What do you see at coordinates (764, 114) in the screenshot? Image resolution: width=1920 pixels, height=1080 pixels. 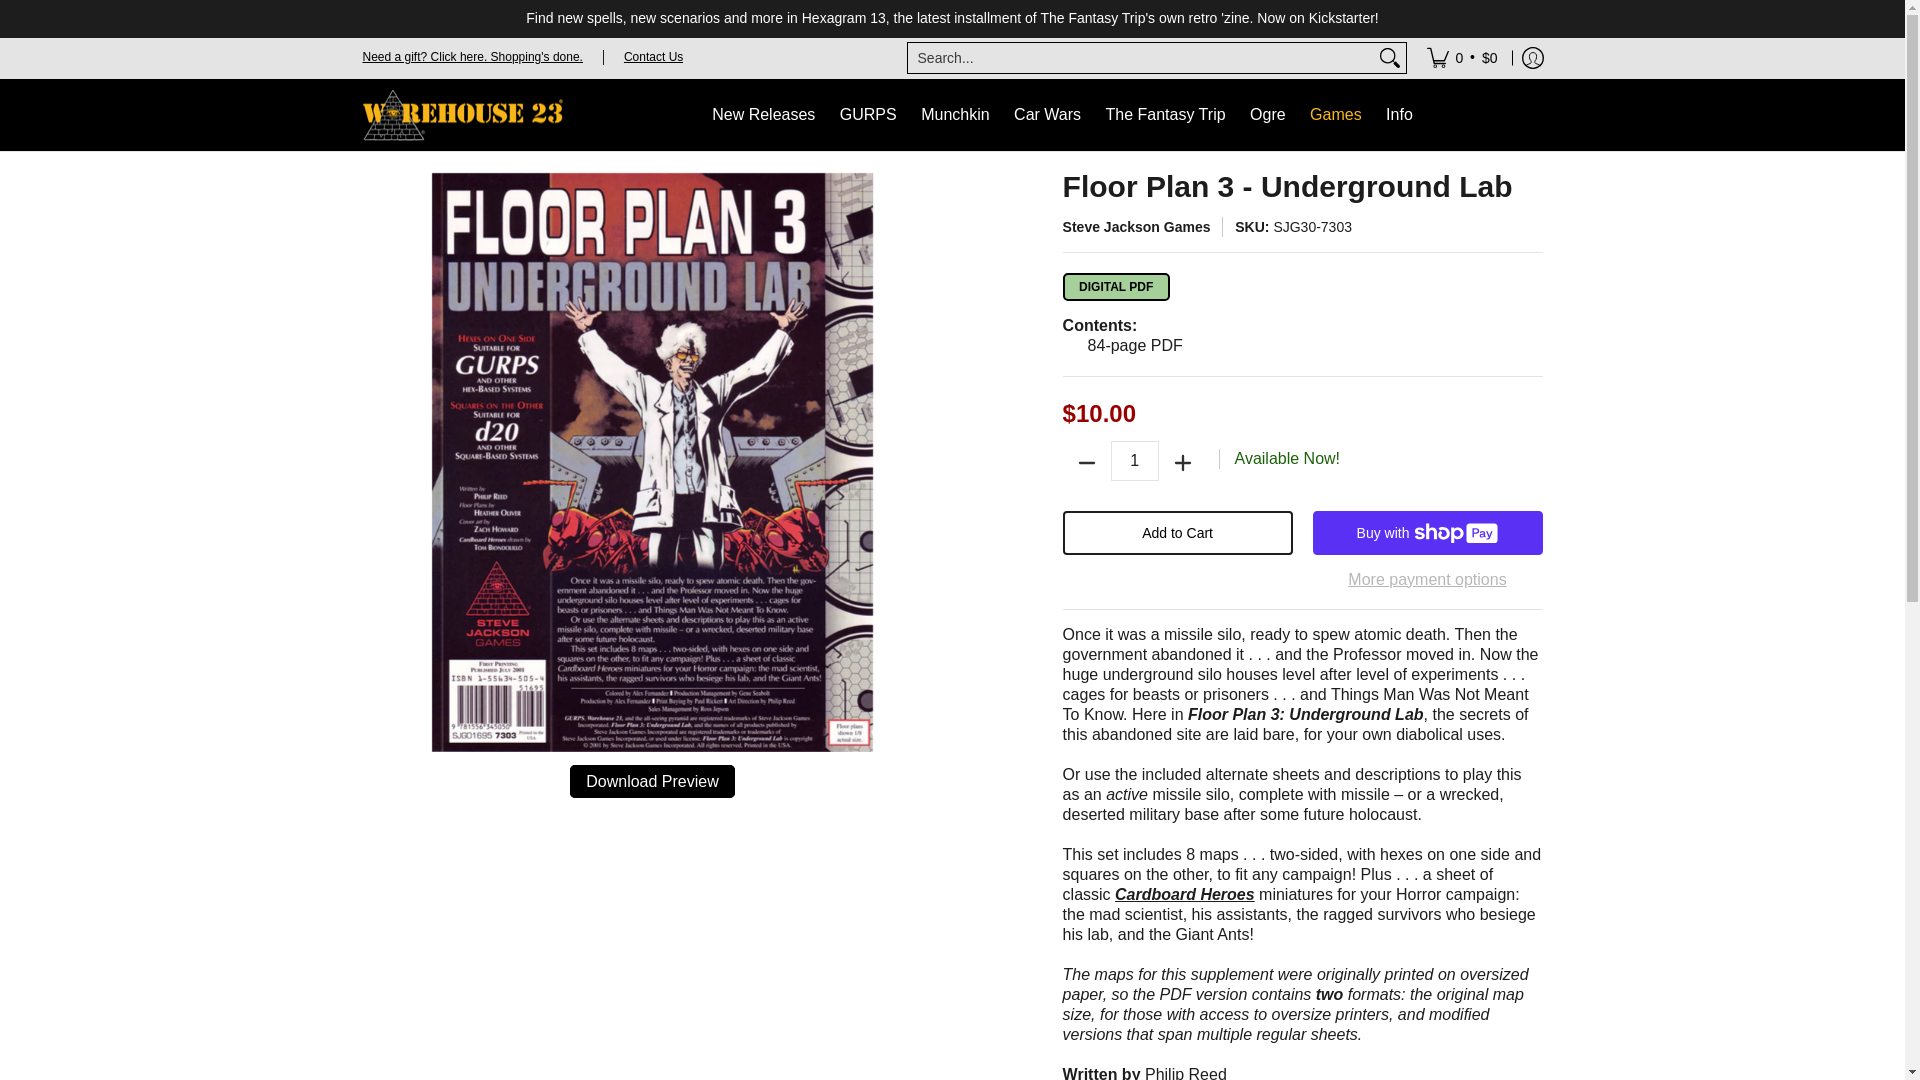 I see `New Releases` at bounding box center [764, 114].